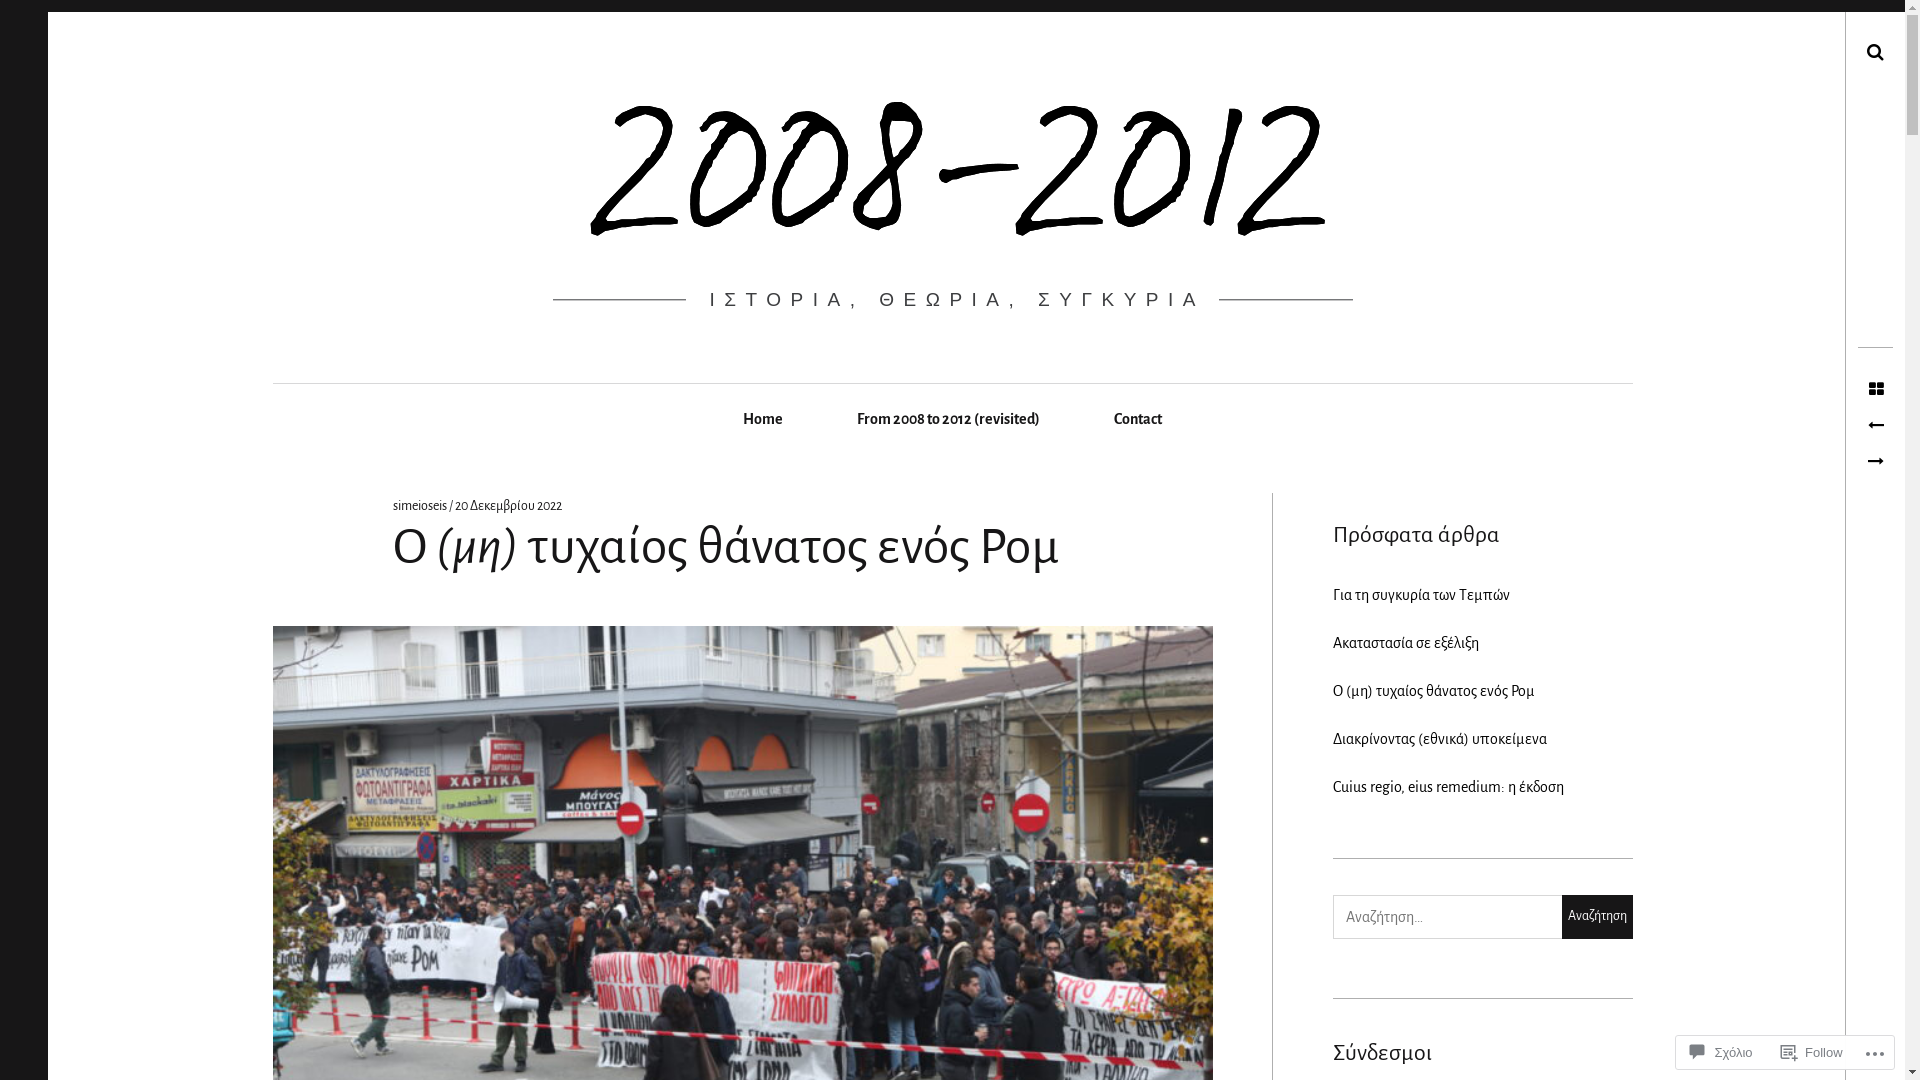  What do you see at coordinates (1138, 420) in the screenshot?
I see `Contact` at bounding box center [1138, 420].